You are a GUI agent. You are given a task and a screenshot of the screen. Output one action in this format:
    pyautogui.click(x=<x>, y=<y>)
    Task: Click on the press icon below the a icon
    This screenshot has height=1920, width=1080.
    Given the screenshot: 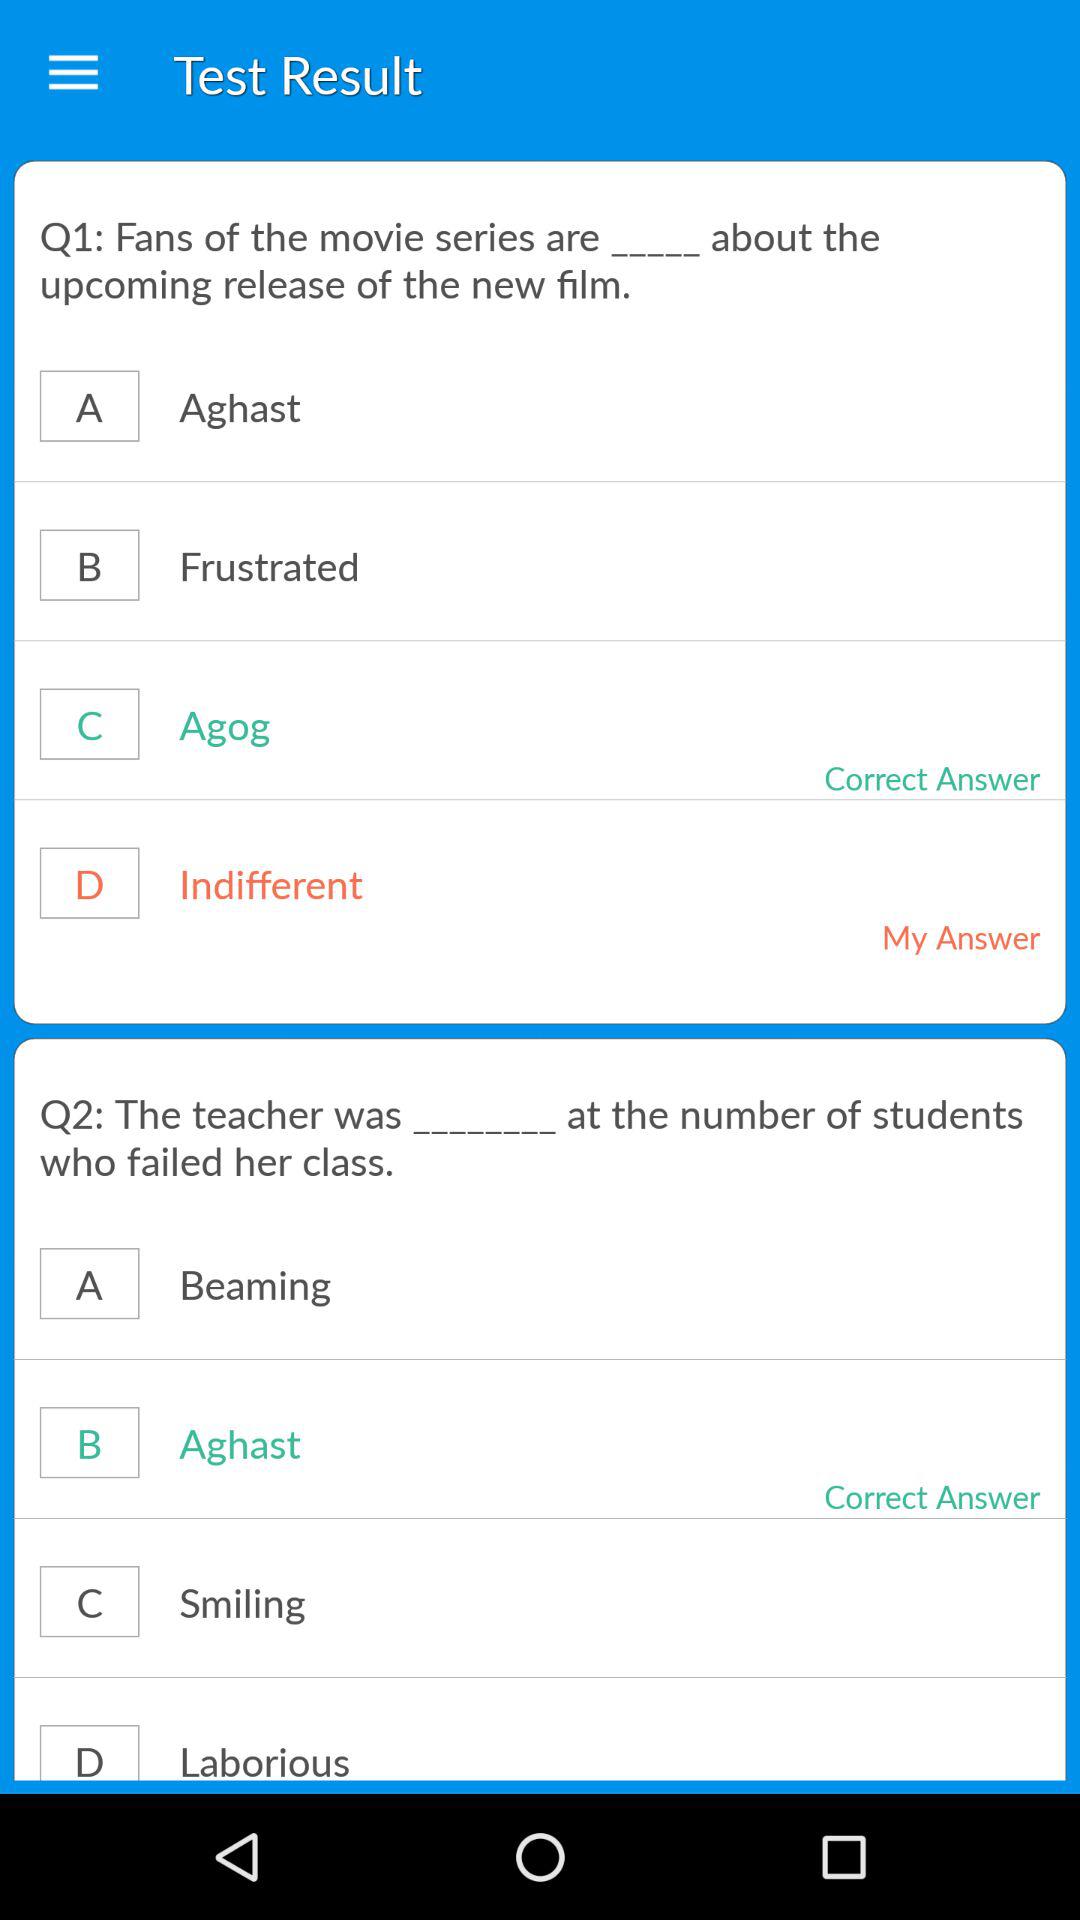 What is the action you would take?
    pyautogui.click(x=540, y=482)
    